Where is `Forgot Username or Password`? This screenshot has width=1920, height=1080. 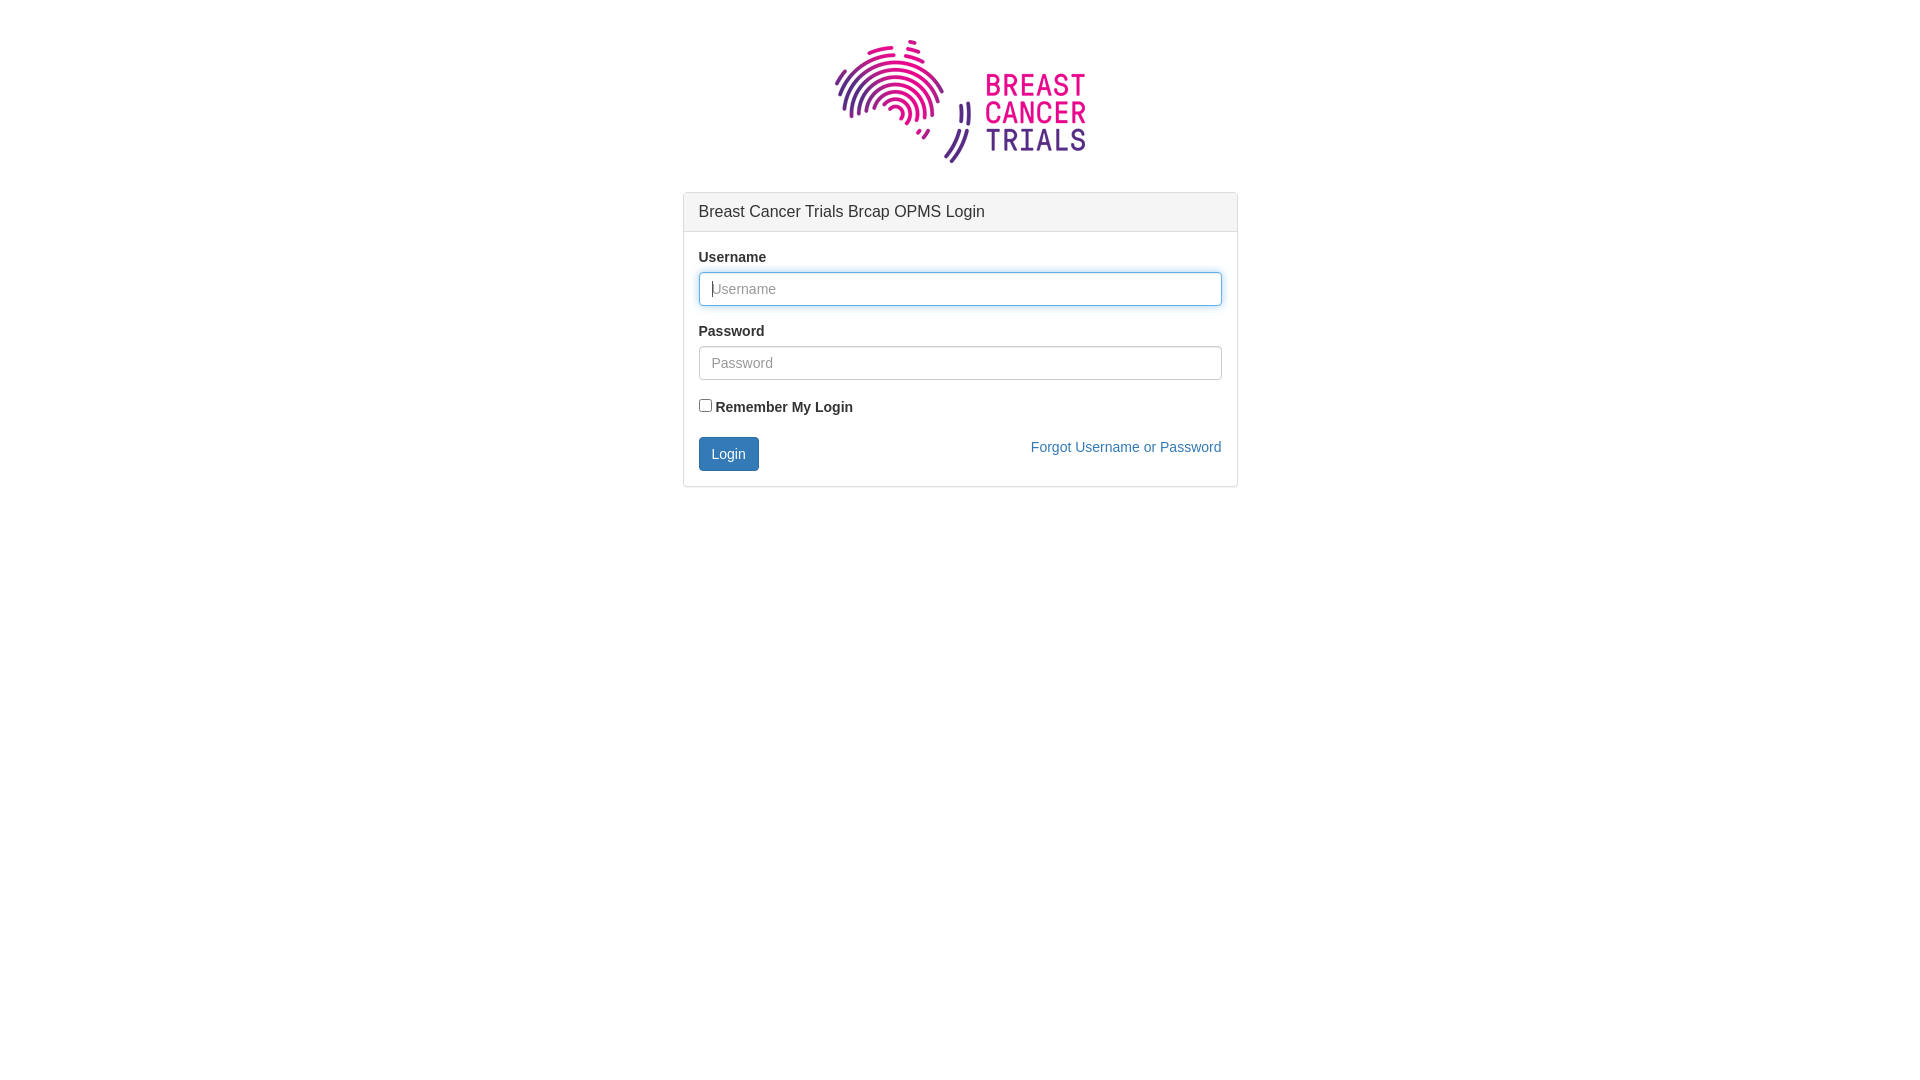 Forgot Username or Password is located at coordinates (1126, 447).